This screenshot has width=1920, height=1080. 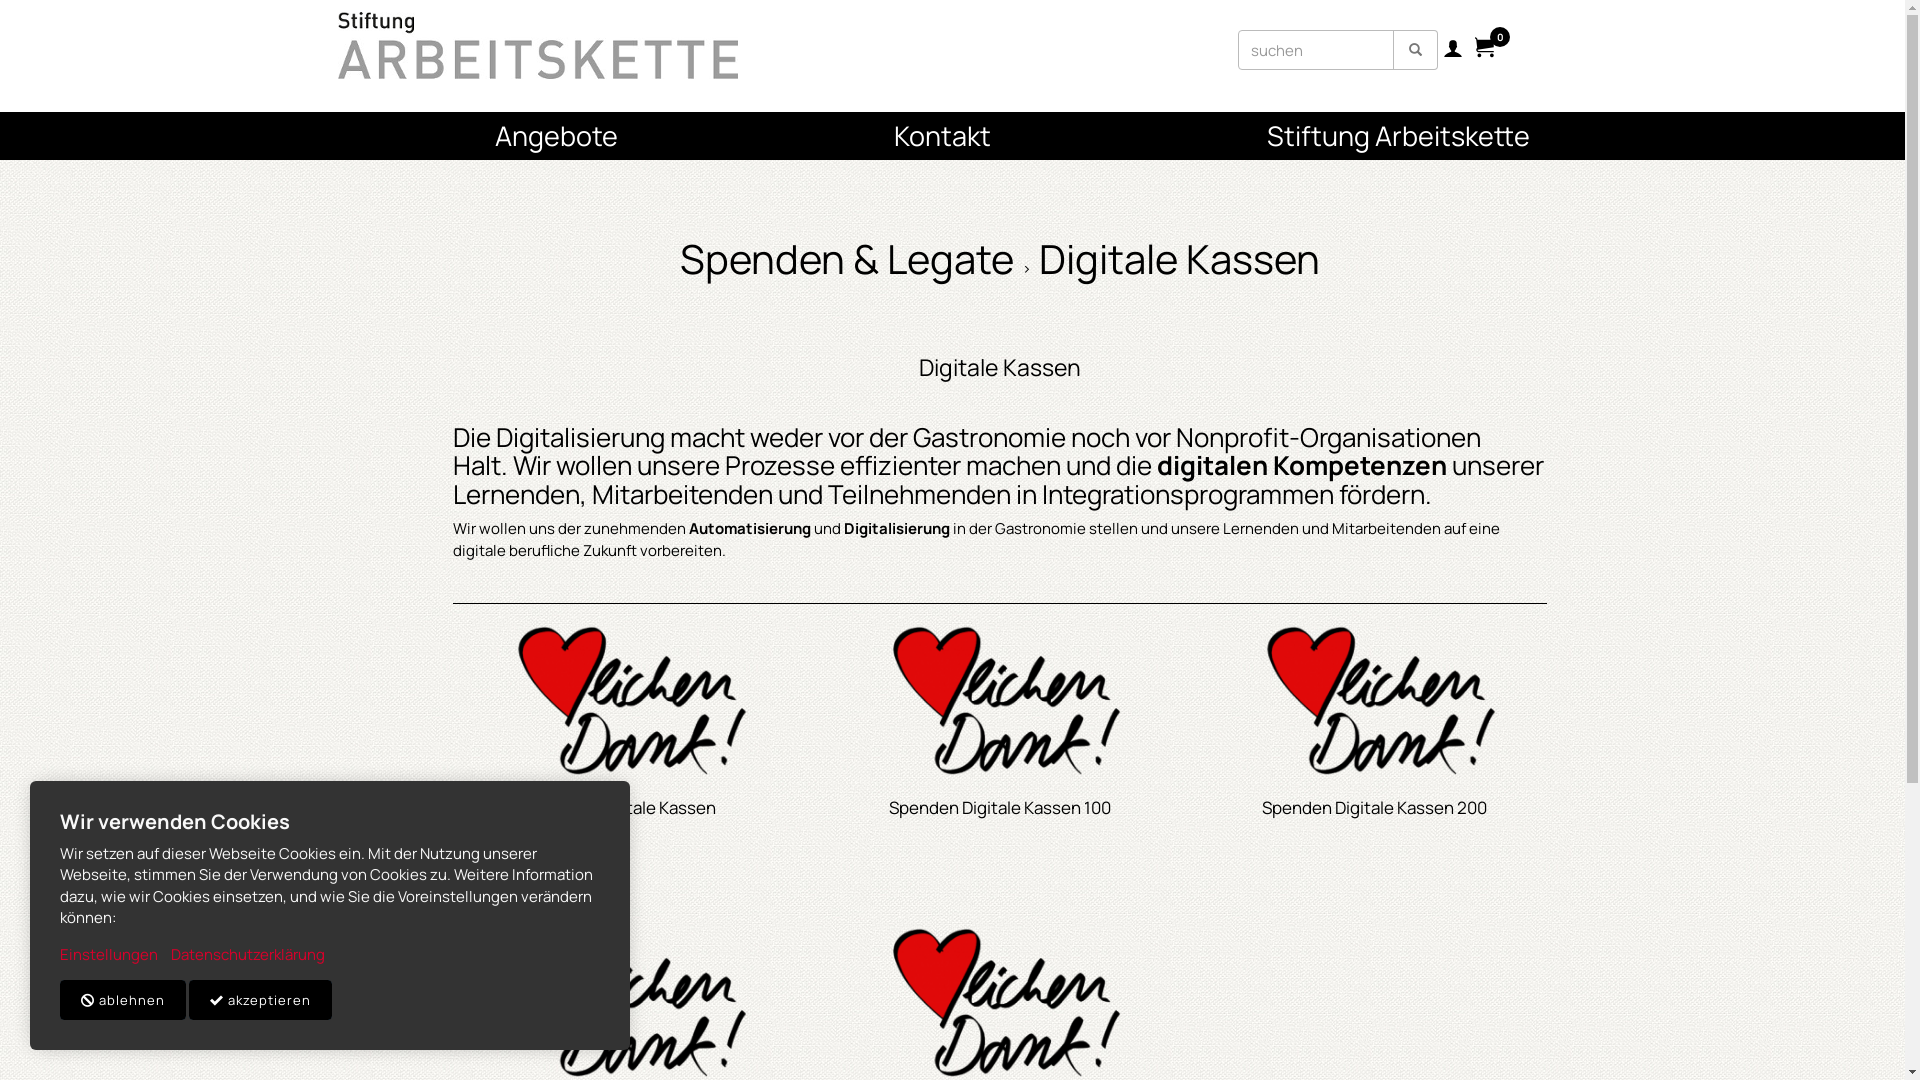 I want to click on Spenden & Legate, so click(x=846, y=258).